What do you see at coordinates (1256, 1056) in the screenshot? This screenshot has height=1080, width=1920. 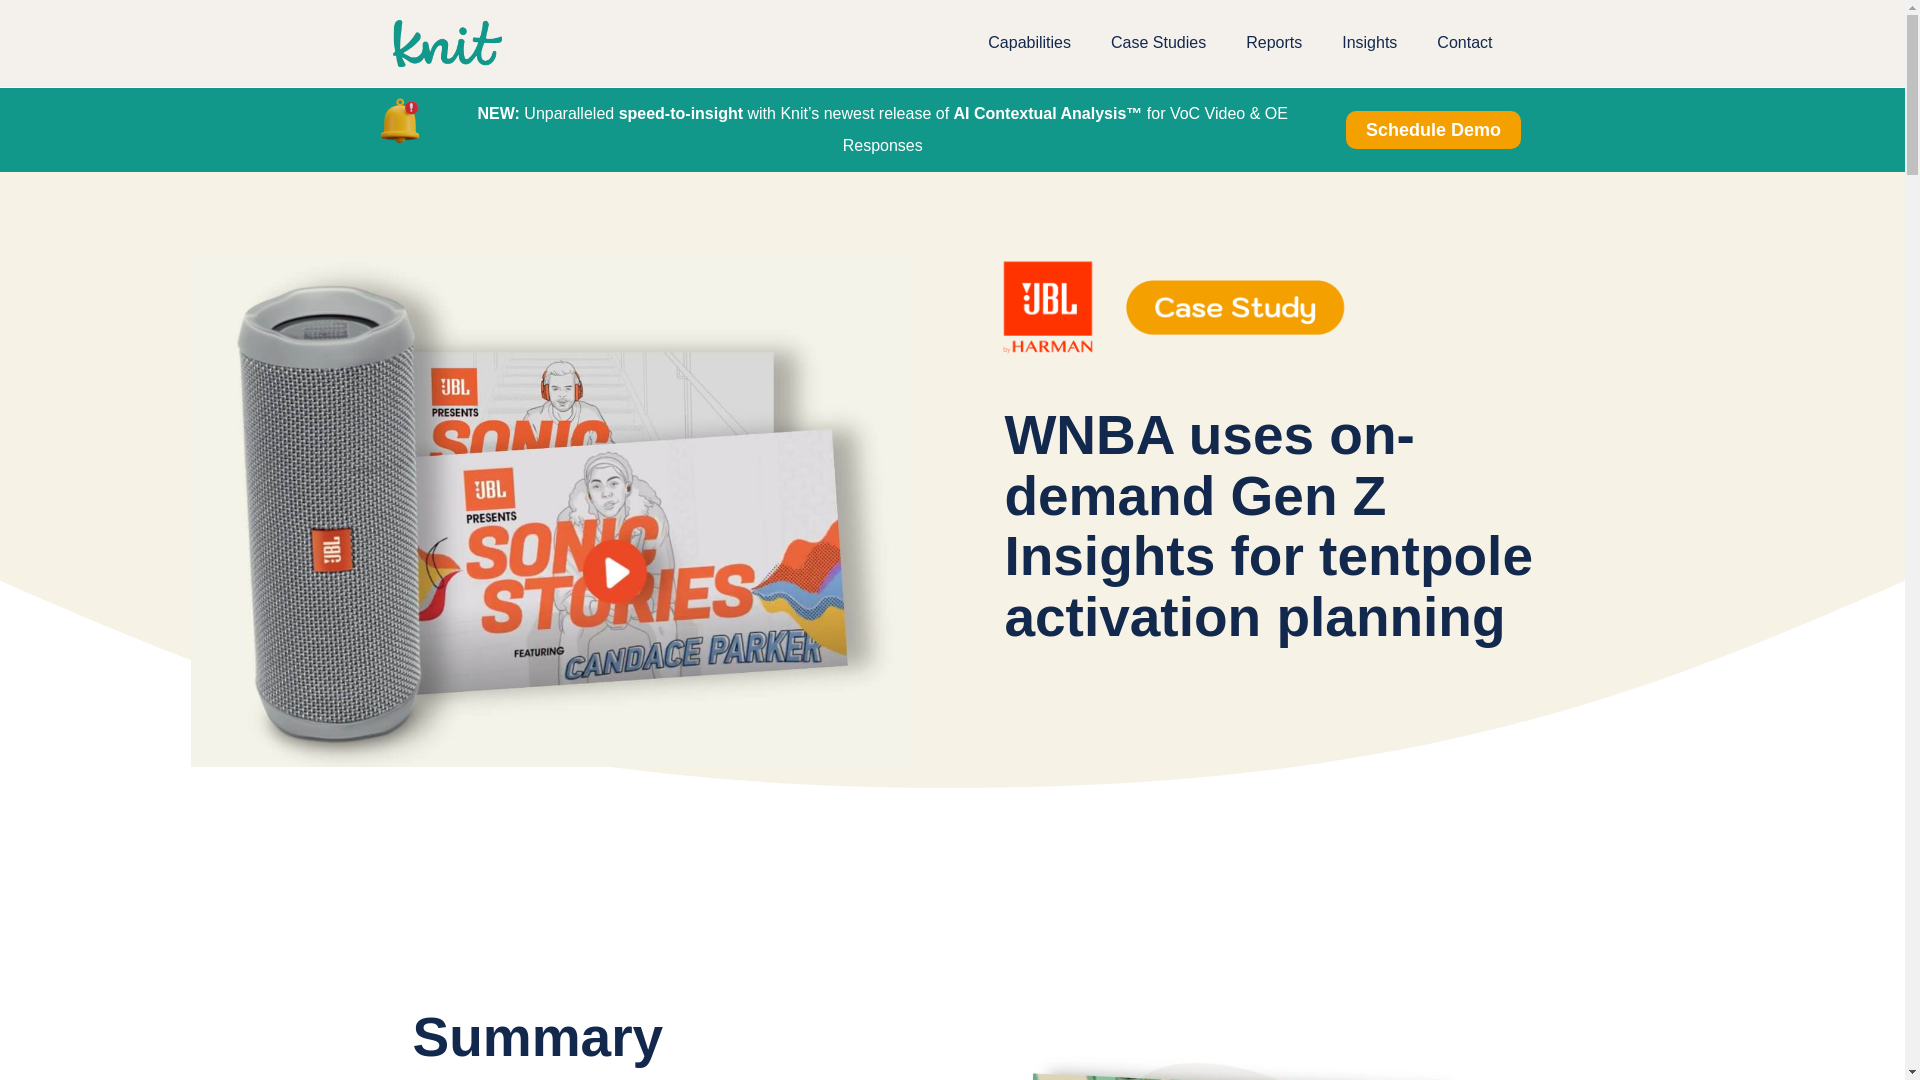 I see `Knit JBL Sonic Stories Data Screenshot` at bounding box center [1256, 1056].